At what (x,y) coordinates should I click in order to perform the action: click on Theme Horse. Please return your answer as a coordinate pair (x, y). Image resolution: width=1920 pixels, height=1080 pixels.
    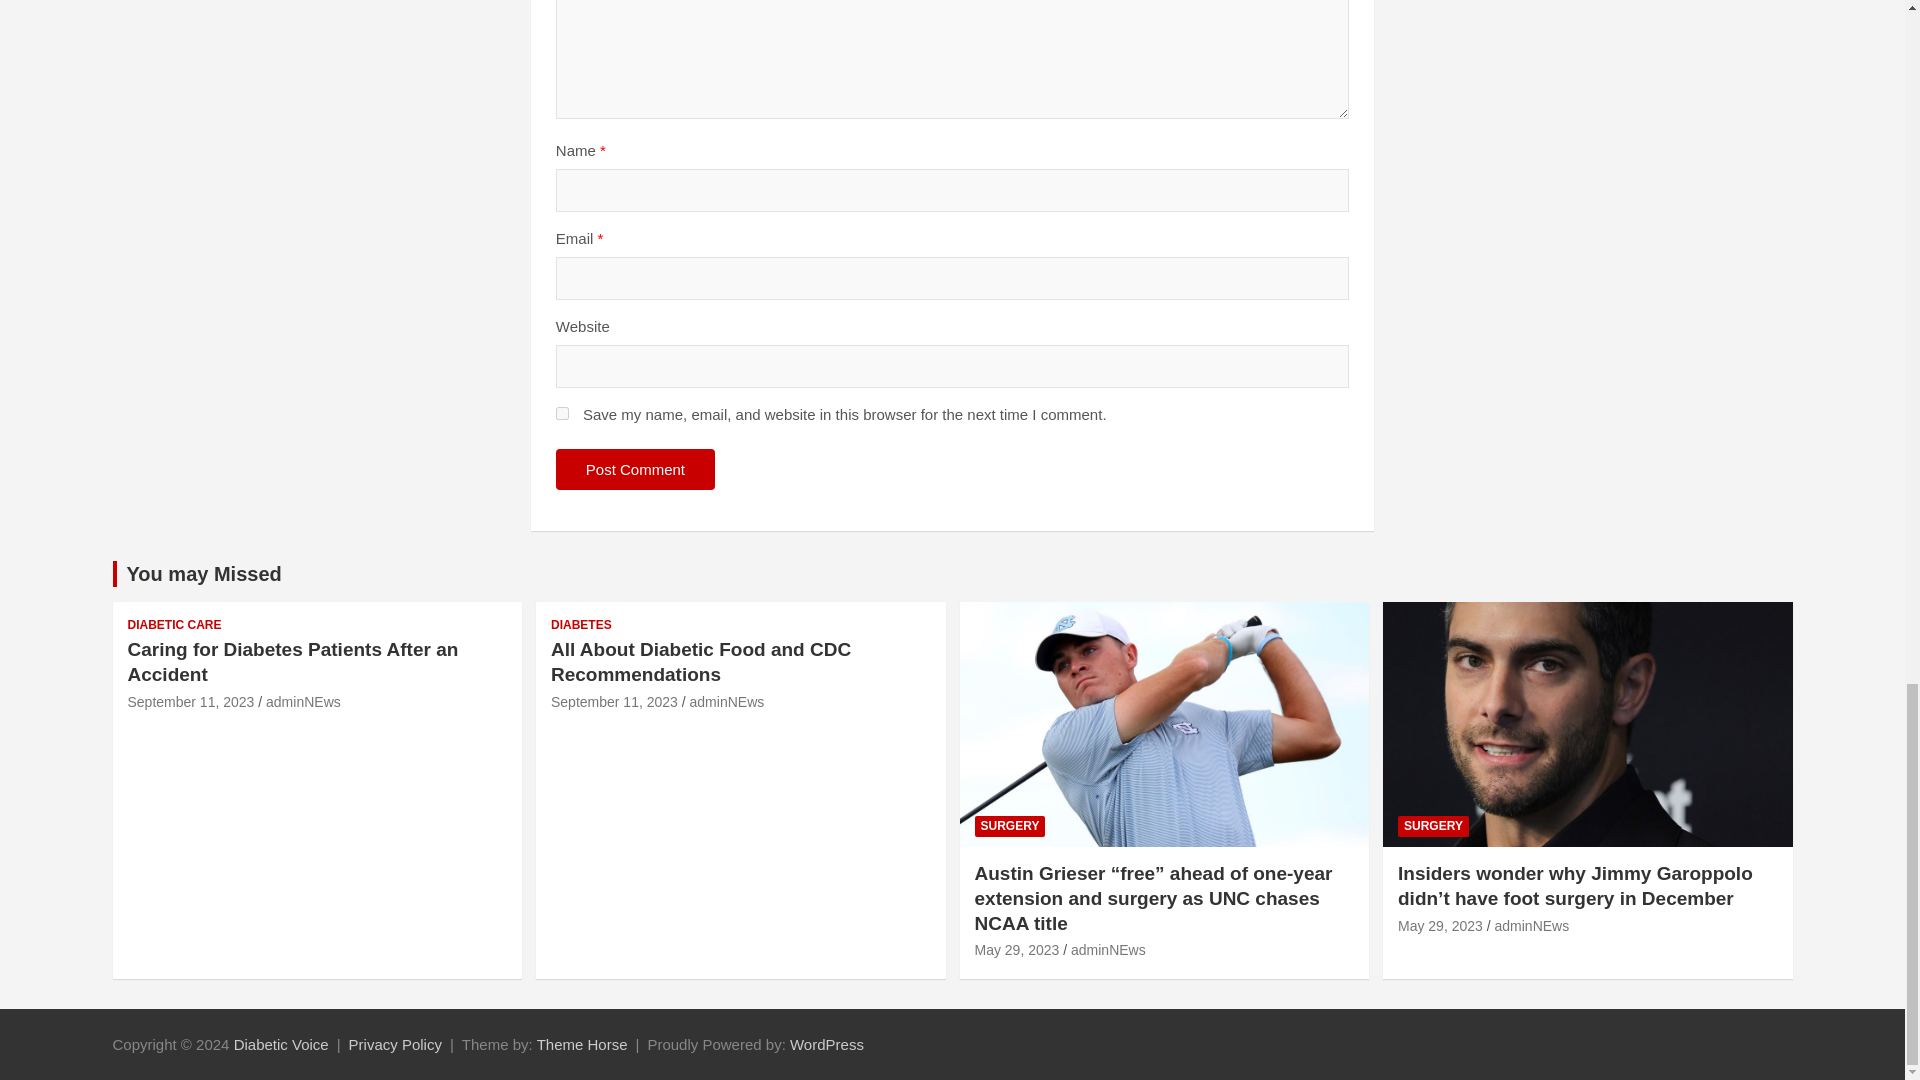
    Looking at the image, I should click on (582, 1044).